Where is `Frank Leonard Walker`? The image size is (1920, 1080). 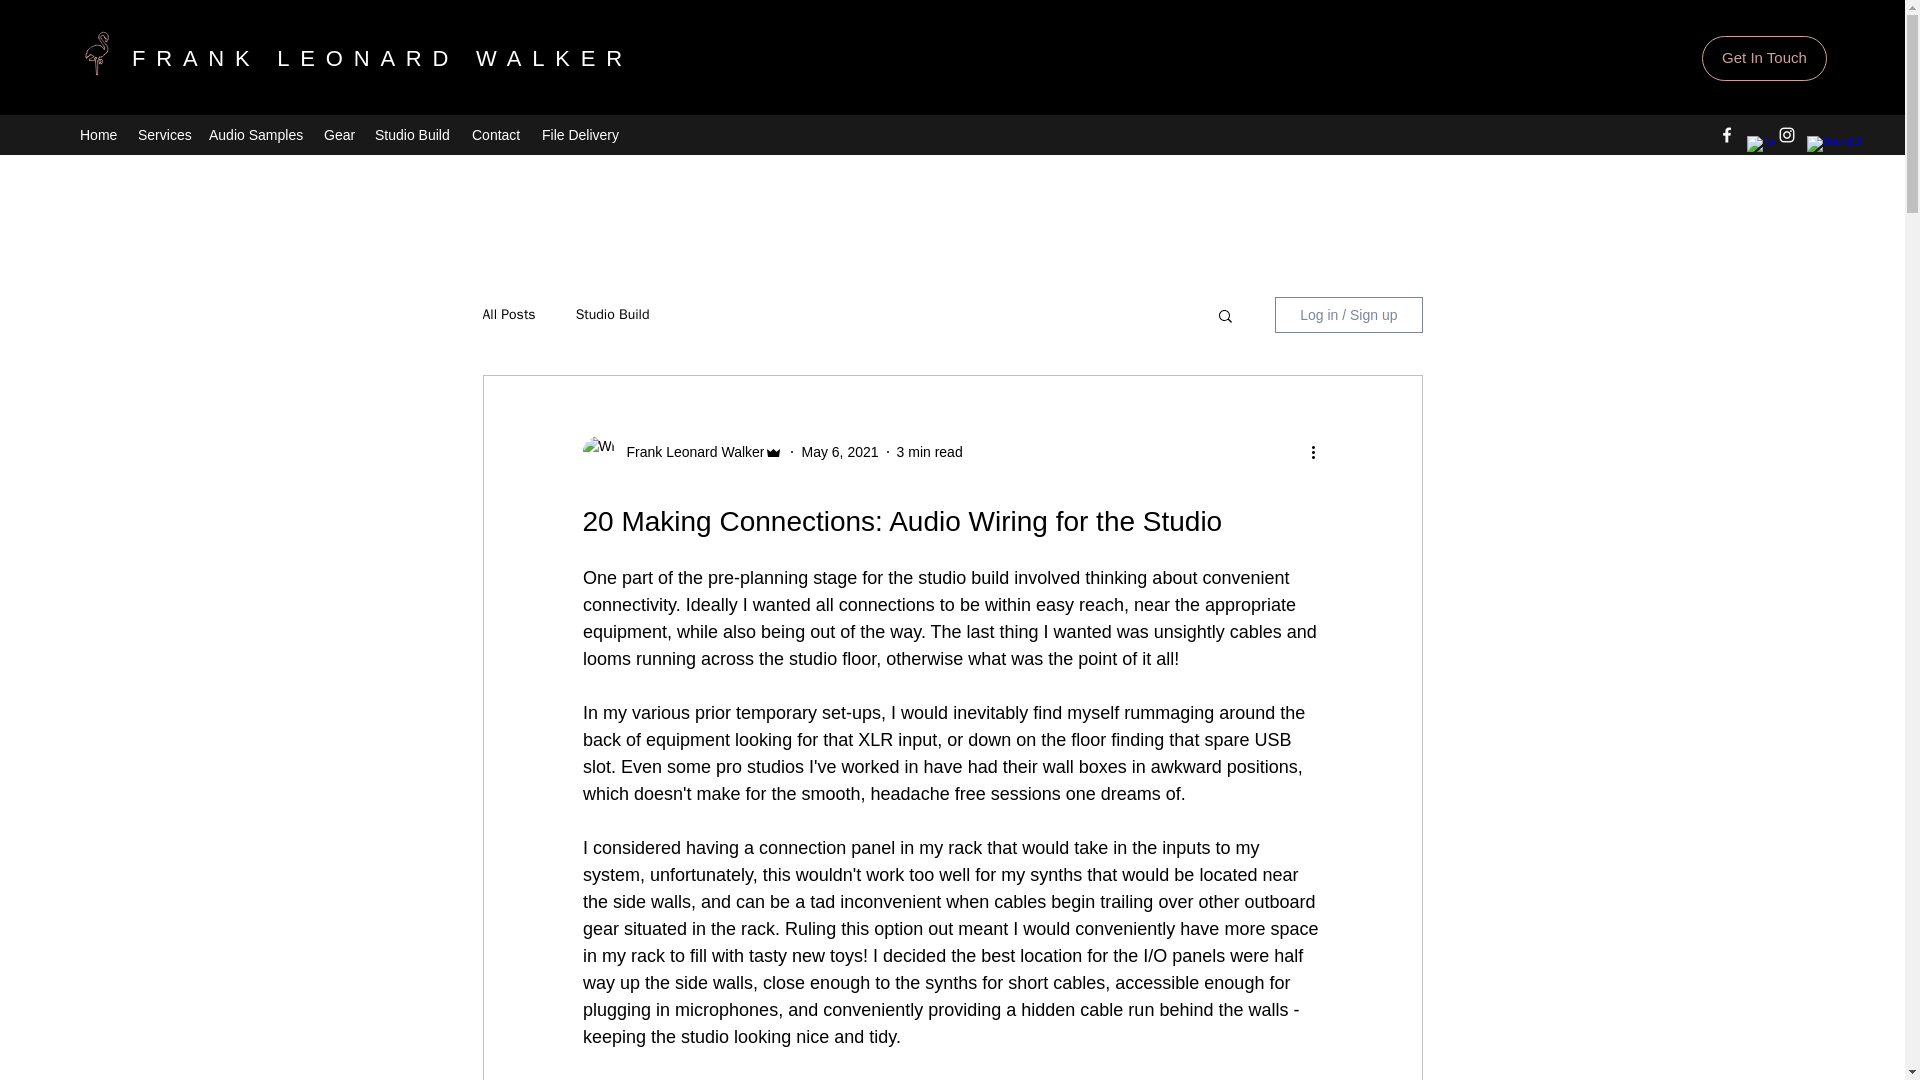
Frank Leonard Walker is located at coordinates (689, 452).